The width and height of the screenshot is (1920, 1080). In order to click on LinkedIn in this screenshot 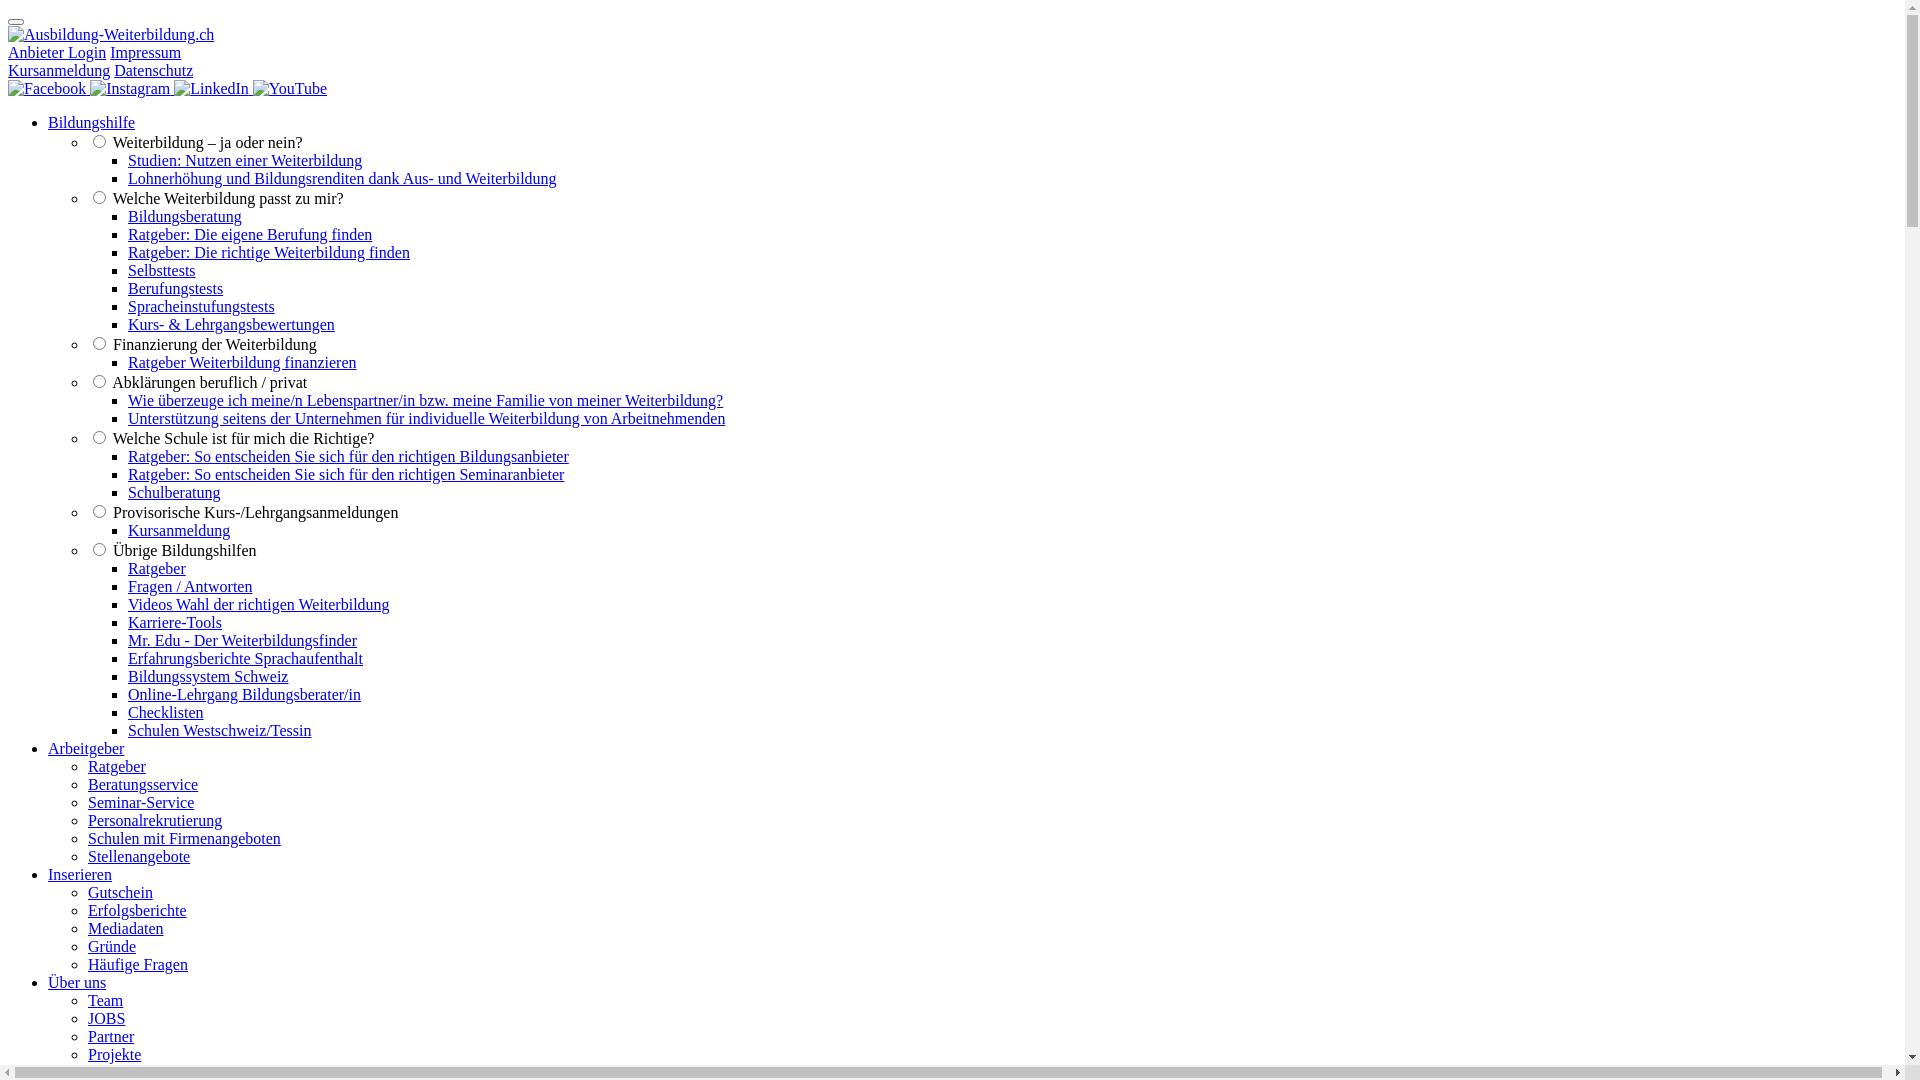, I will do `click(214, 88)`.